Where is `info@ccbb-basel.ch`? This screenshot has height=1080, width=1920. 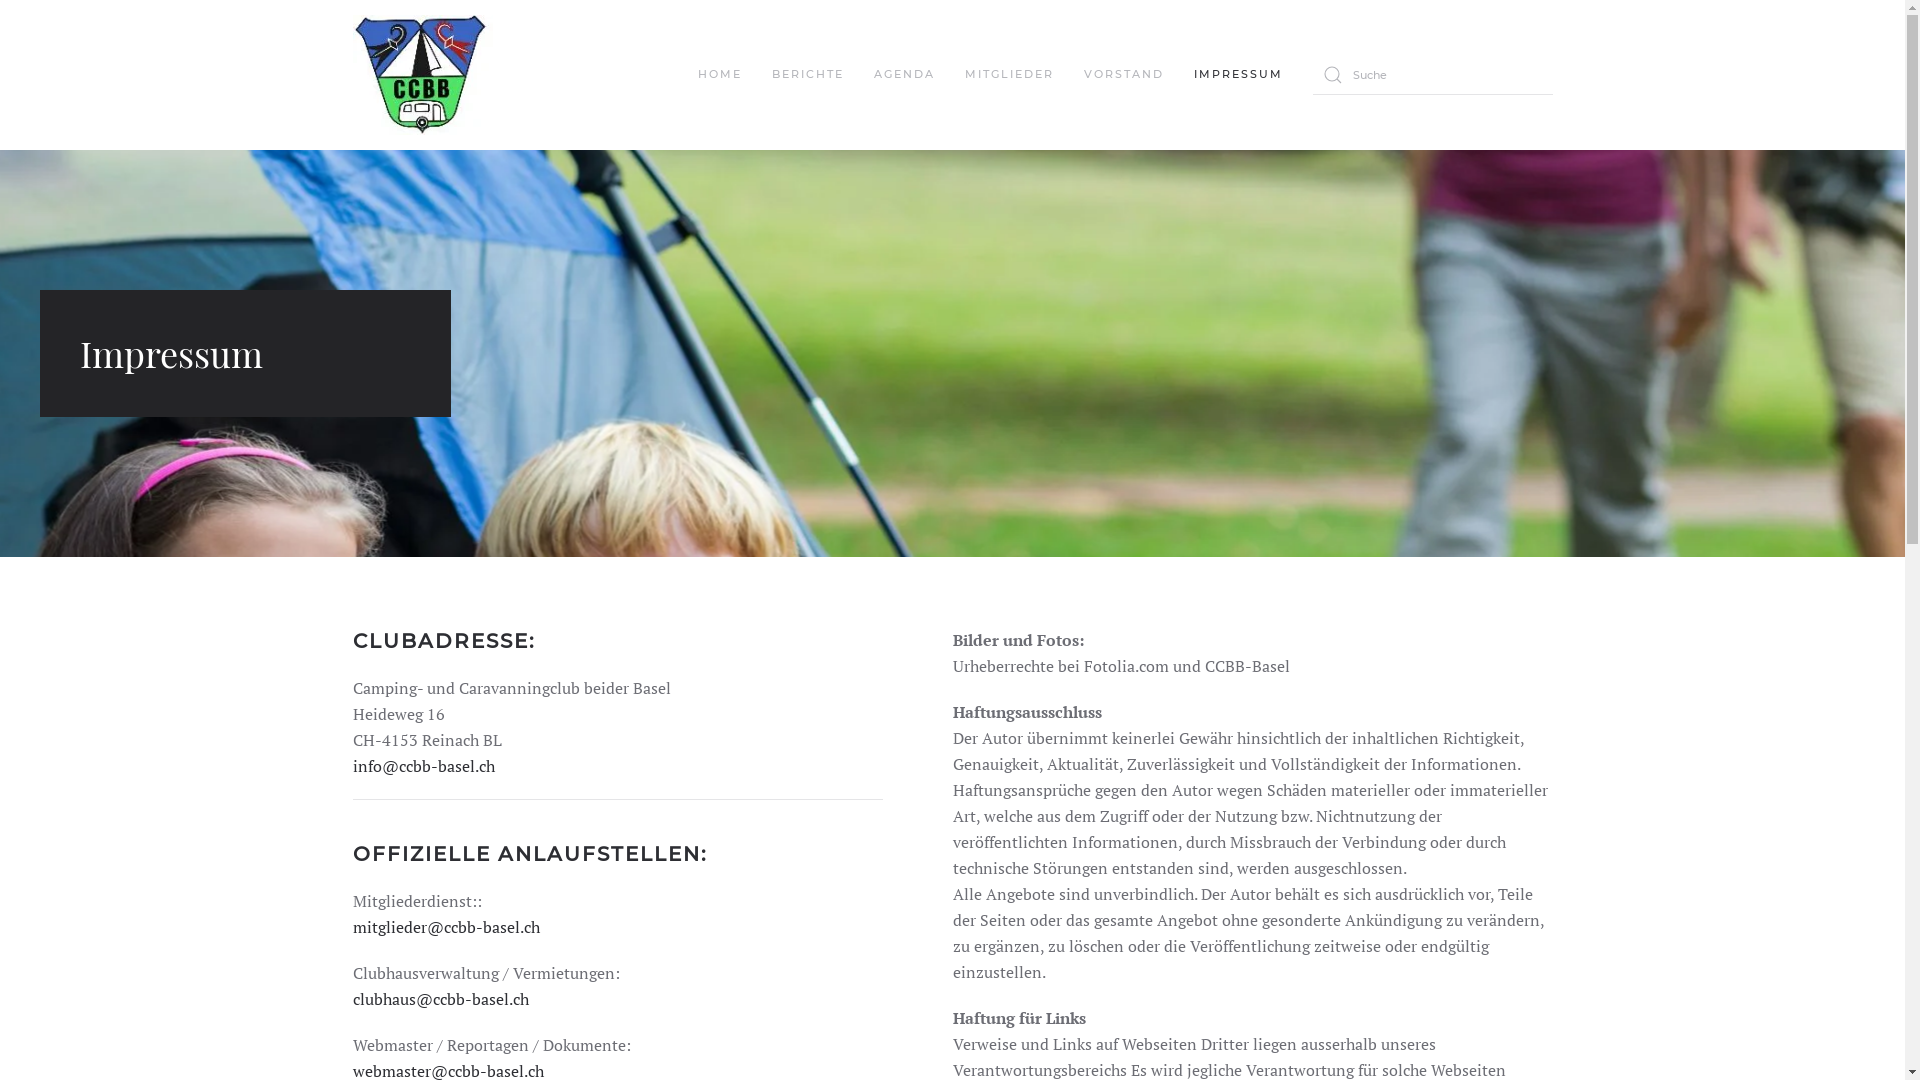 info@ccbb-basel.ch is located at coordinates (422, 766).